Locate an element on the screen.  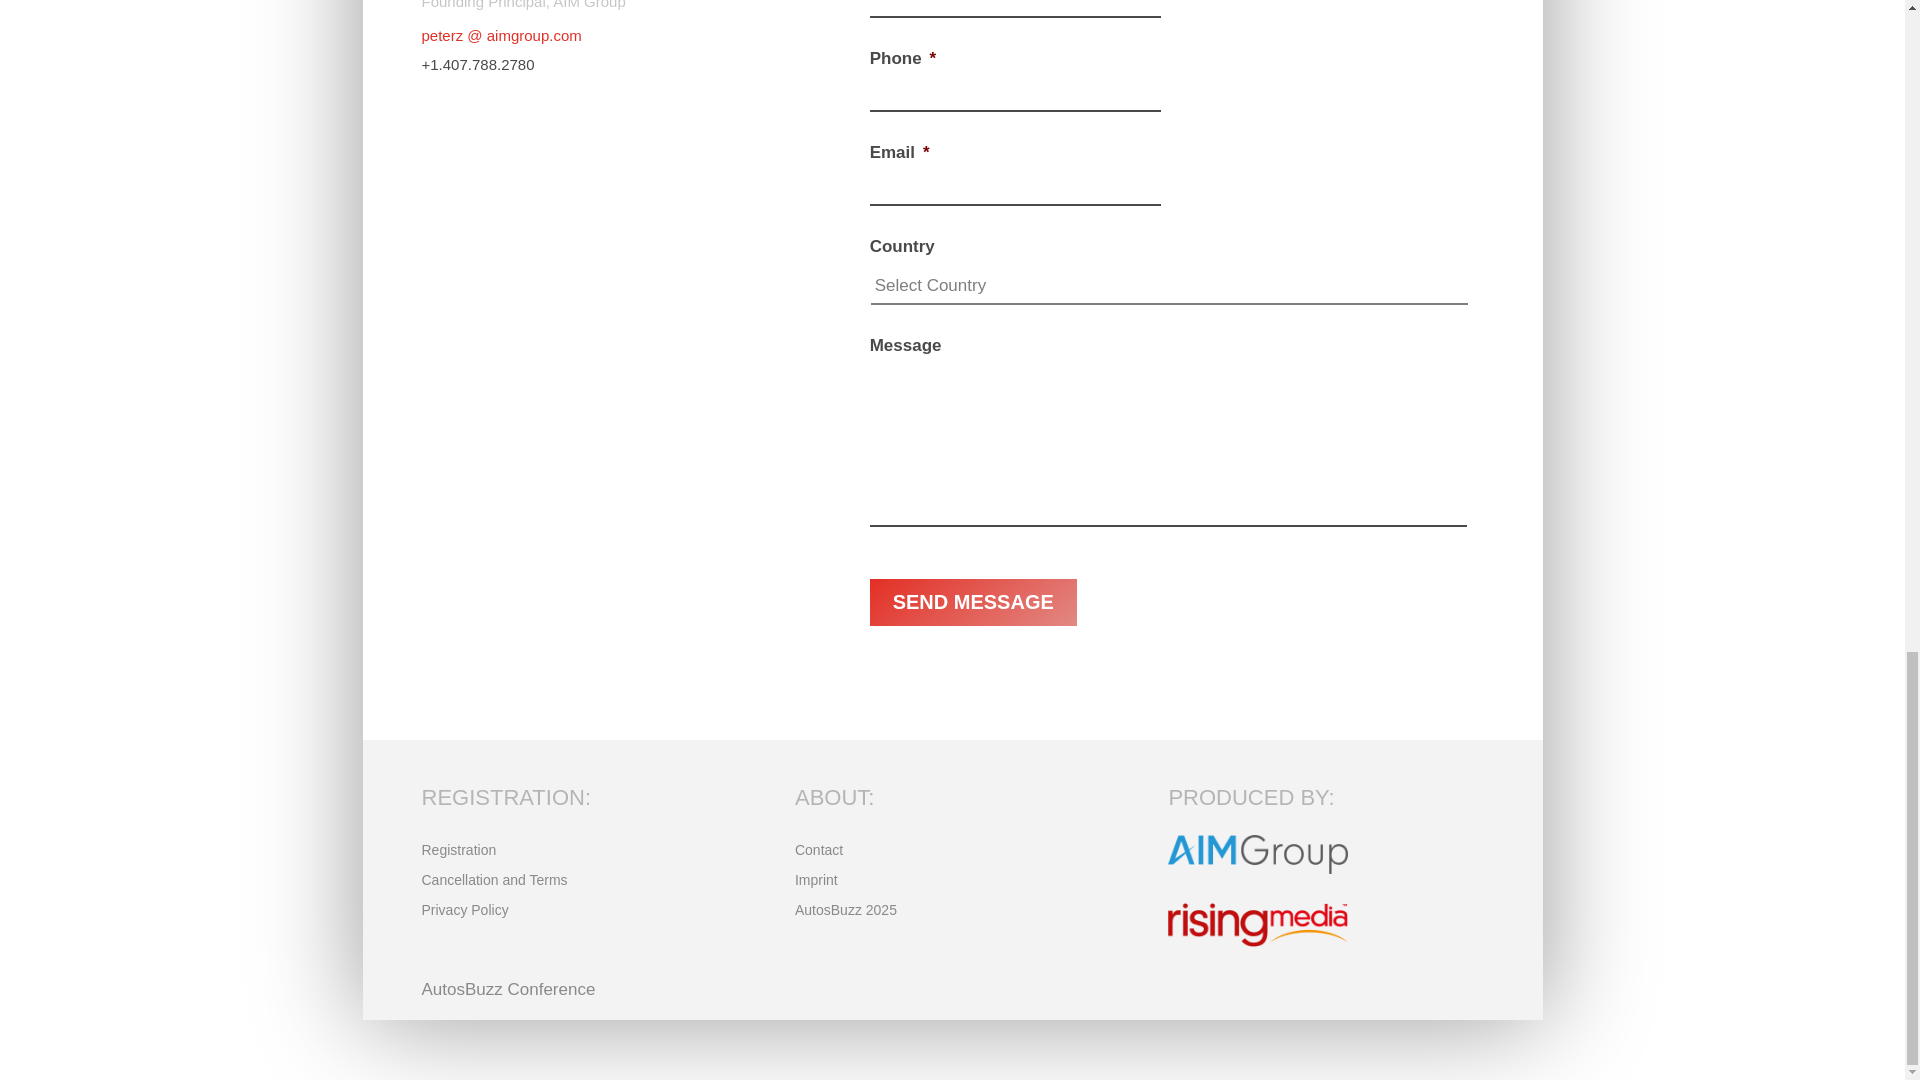
Privacy Policy is located at coordinates (465, 913).